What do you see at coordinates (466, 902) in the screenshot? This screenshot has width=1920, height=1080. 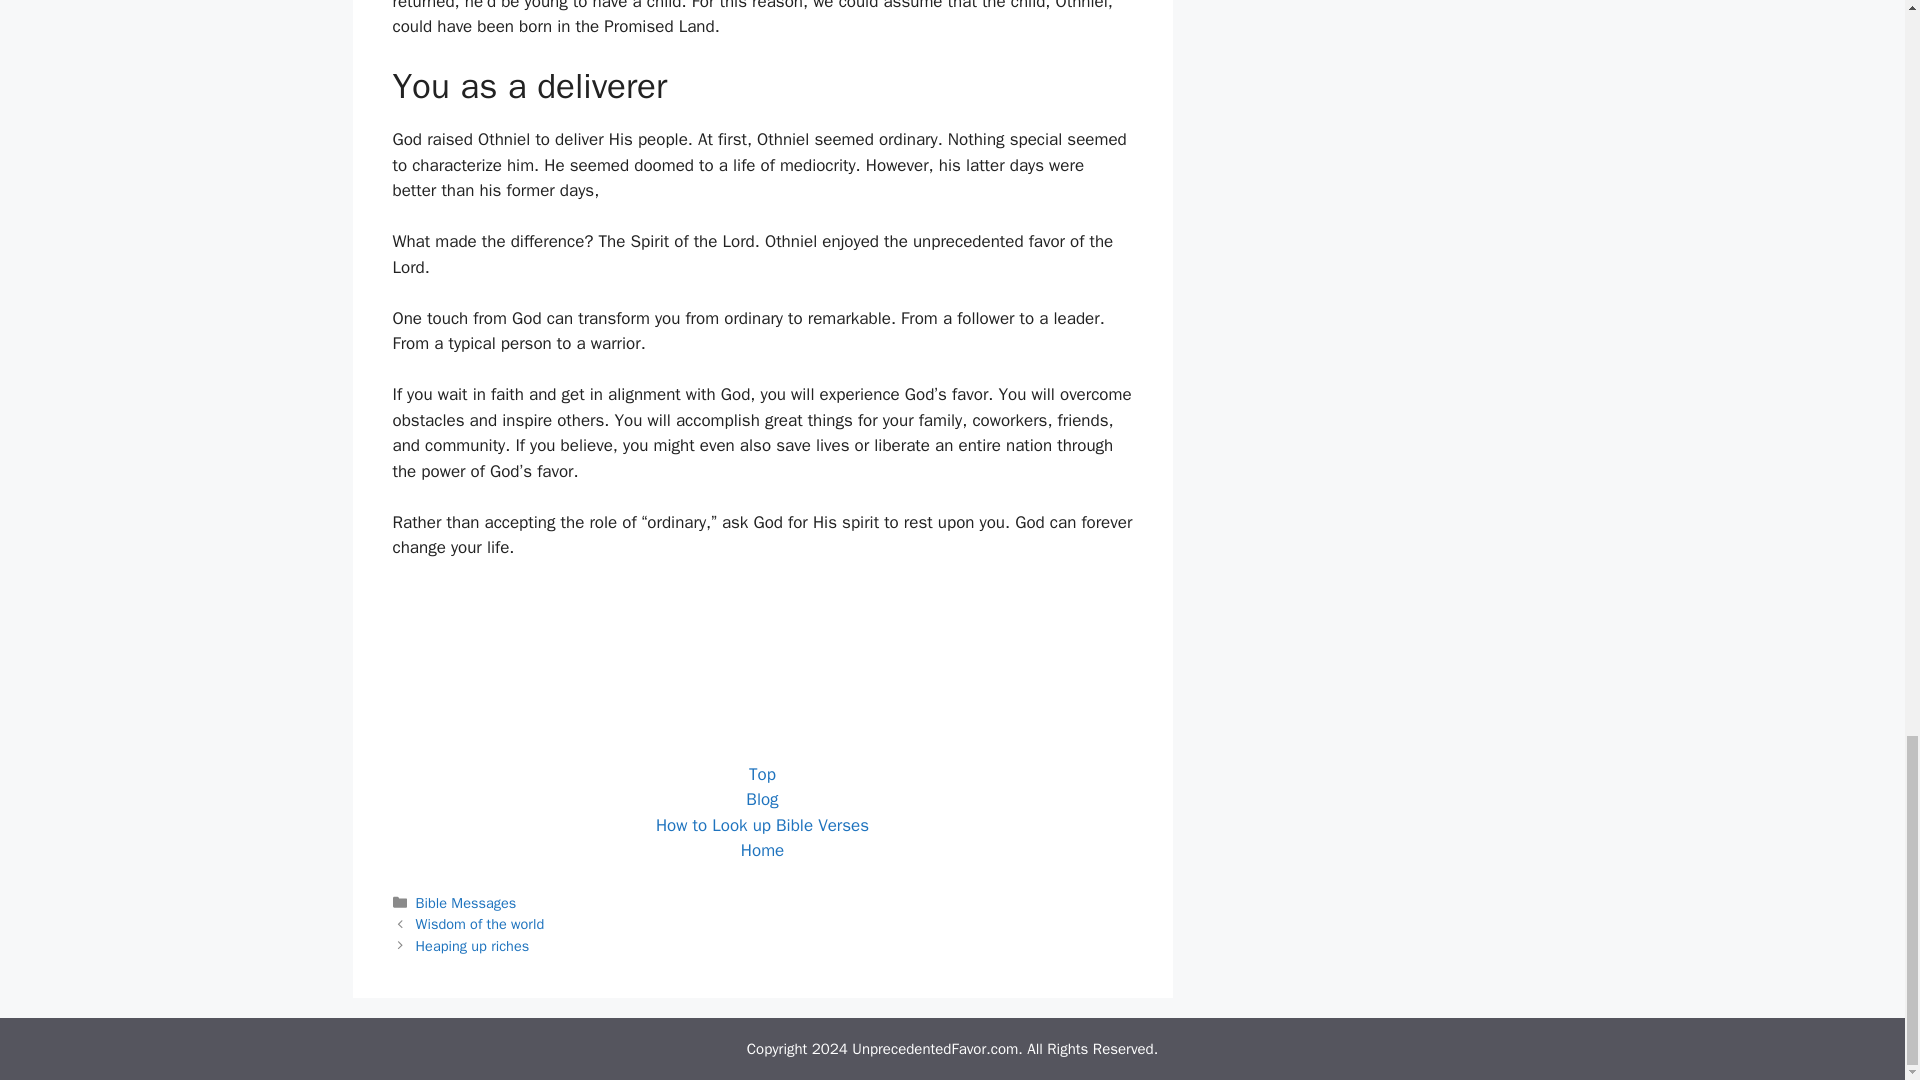 I see `Bible Messages` at bounding box center [466, 902].